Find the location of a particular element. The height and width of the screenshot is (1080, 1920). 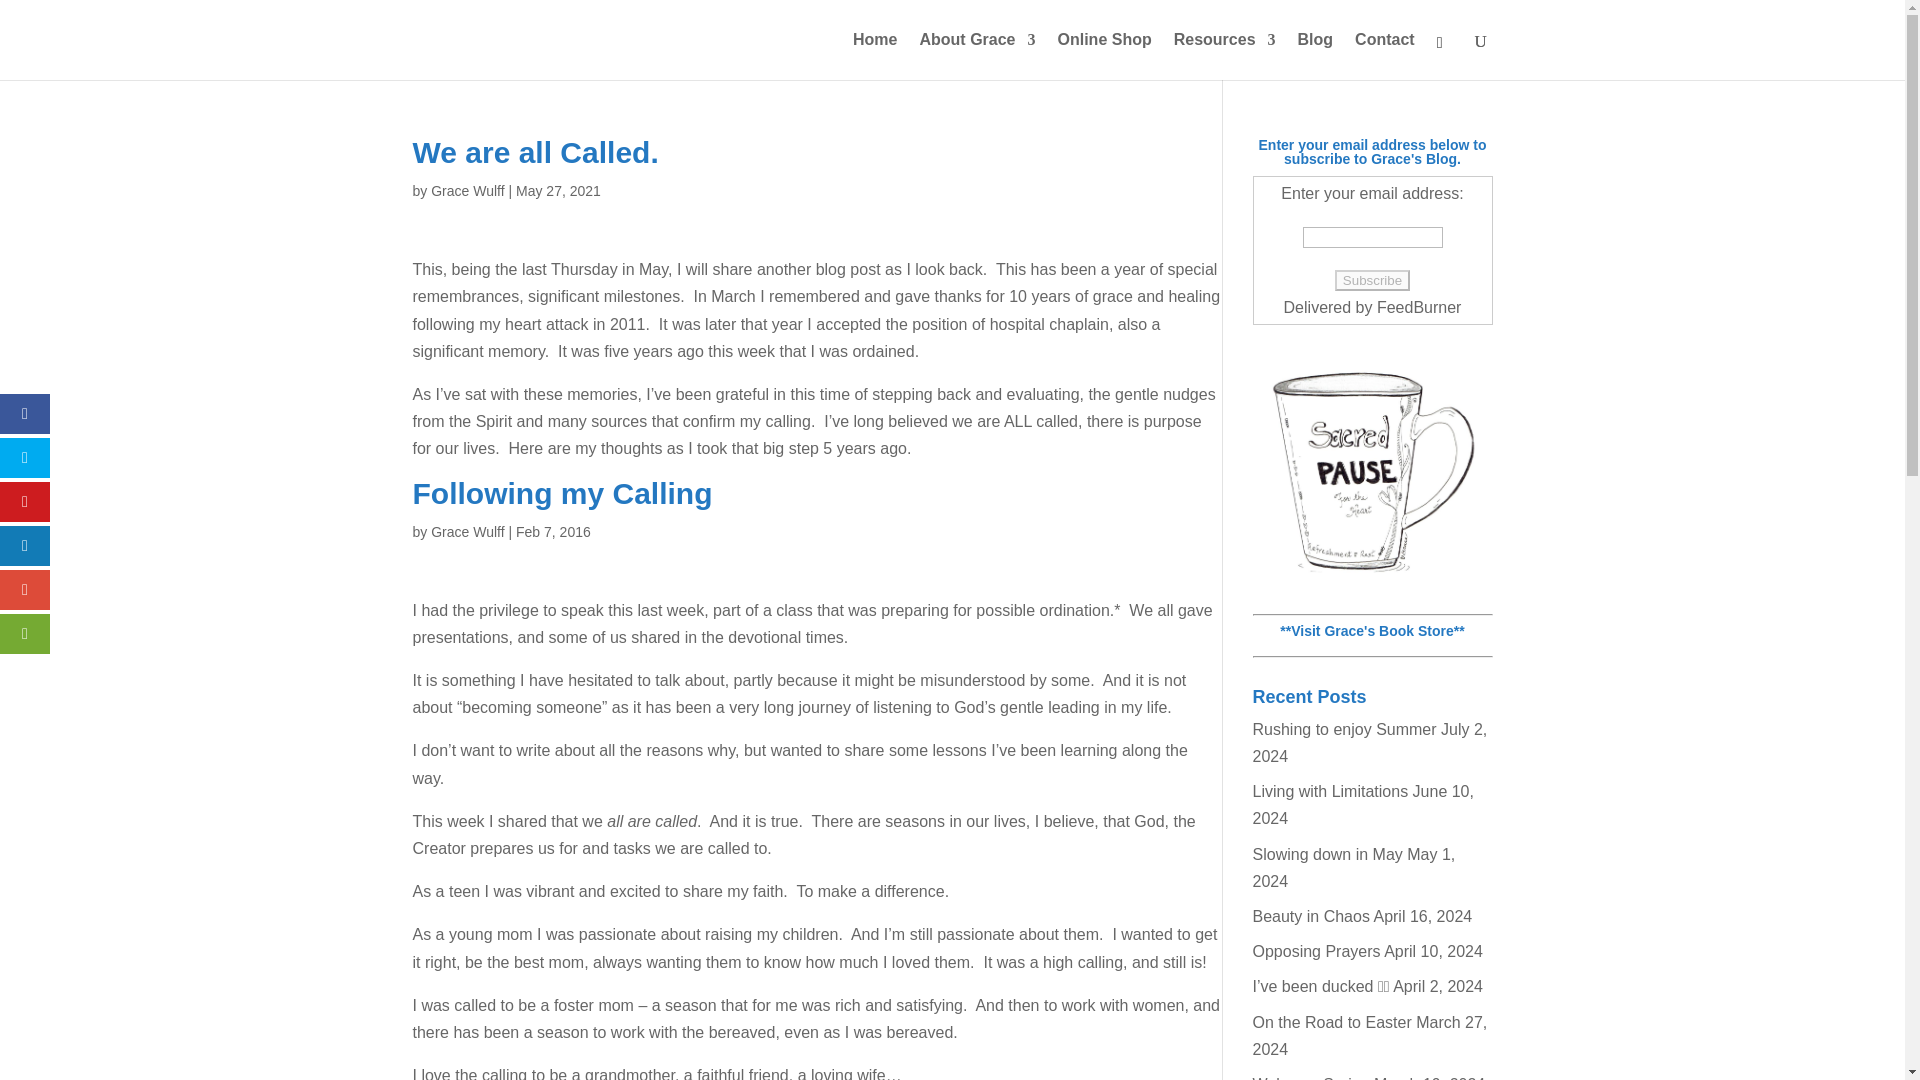

Beauty in Chaos is located at coordinates (1310, 916).